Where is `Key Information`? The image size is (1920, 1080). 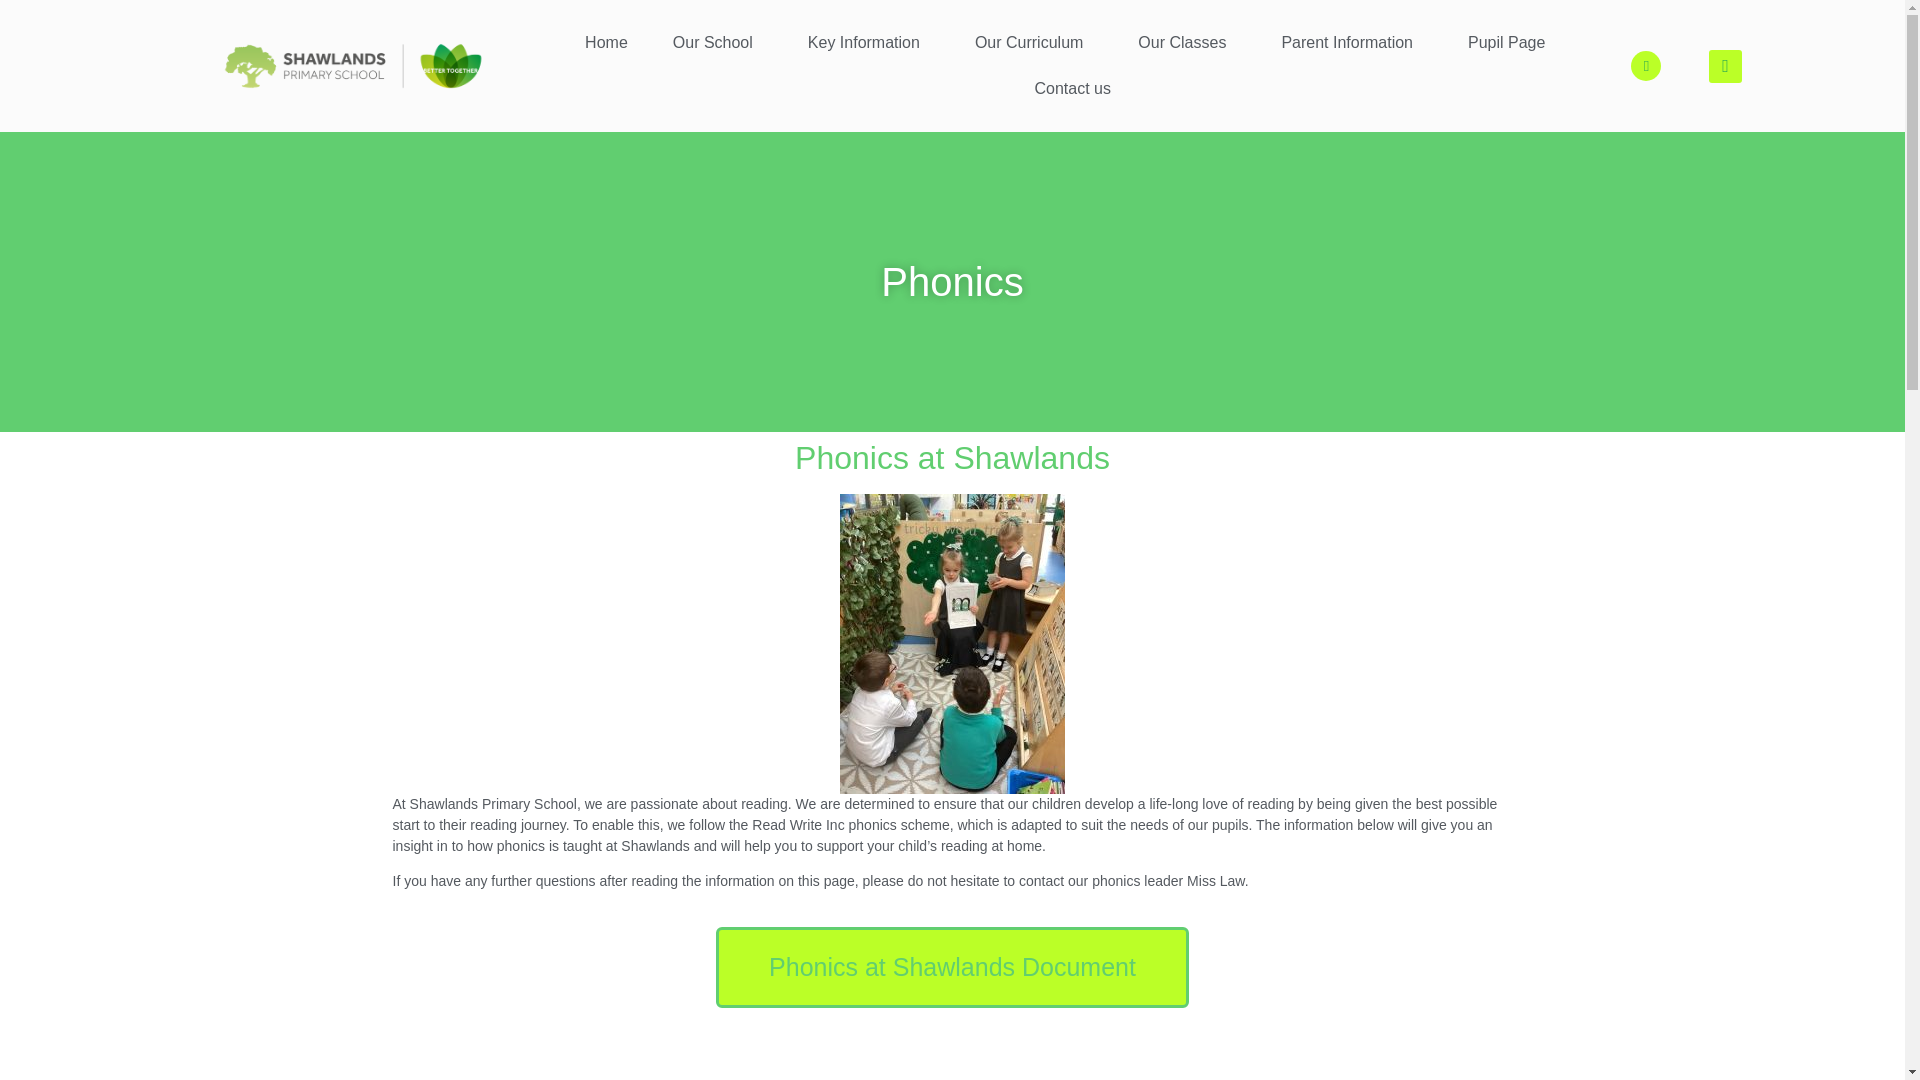 Key Information is located at coordinates (868, 42).